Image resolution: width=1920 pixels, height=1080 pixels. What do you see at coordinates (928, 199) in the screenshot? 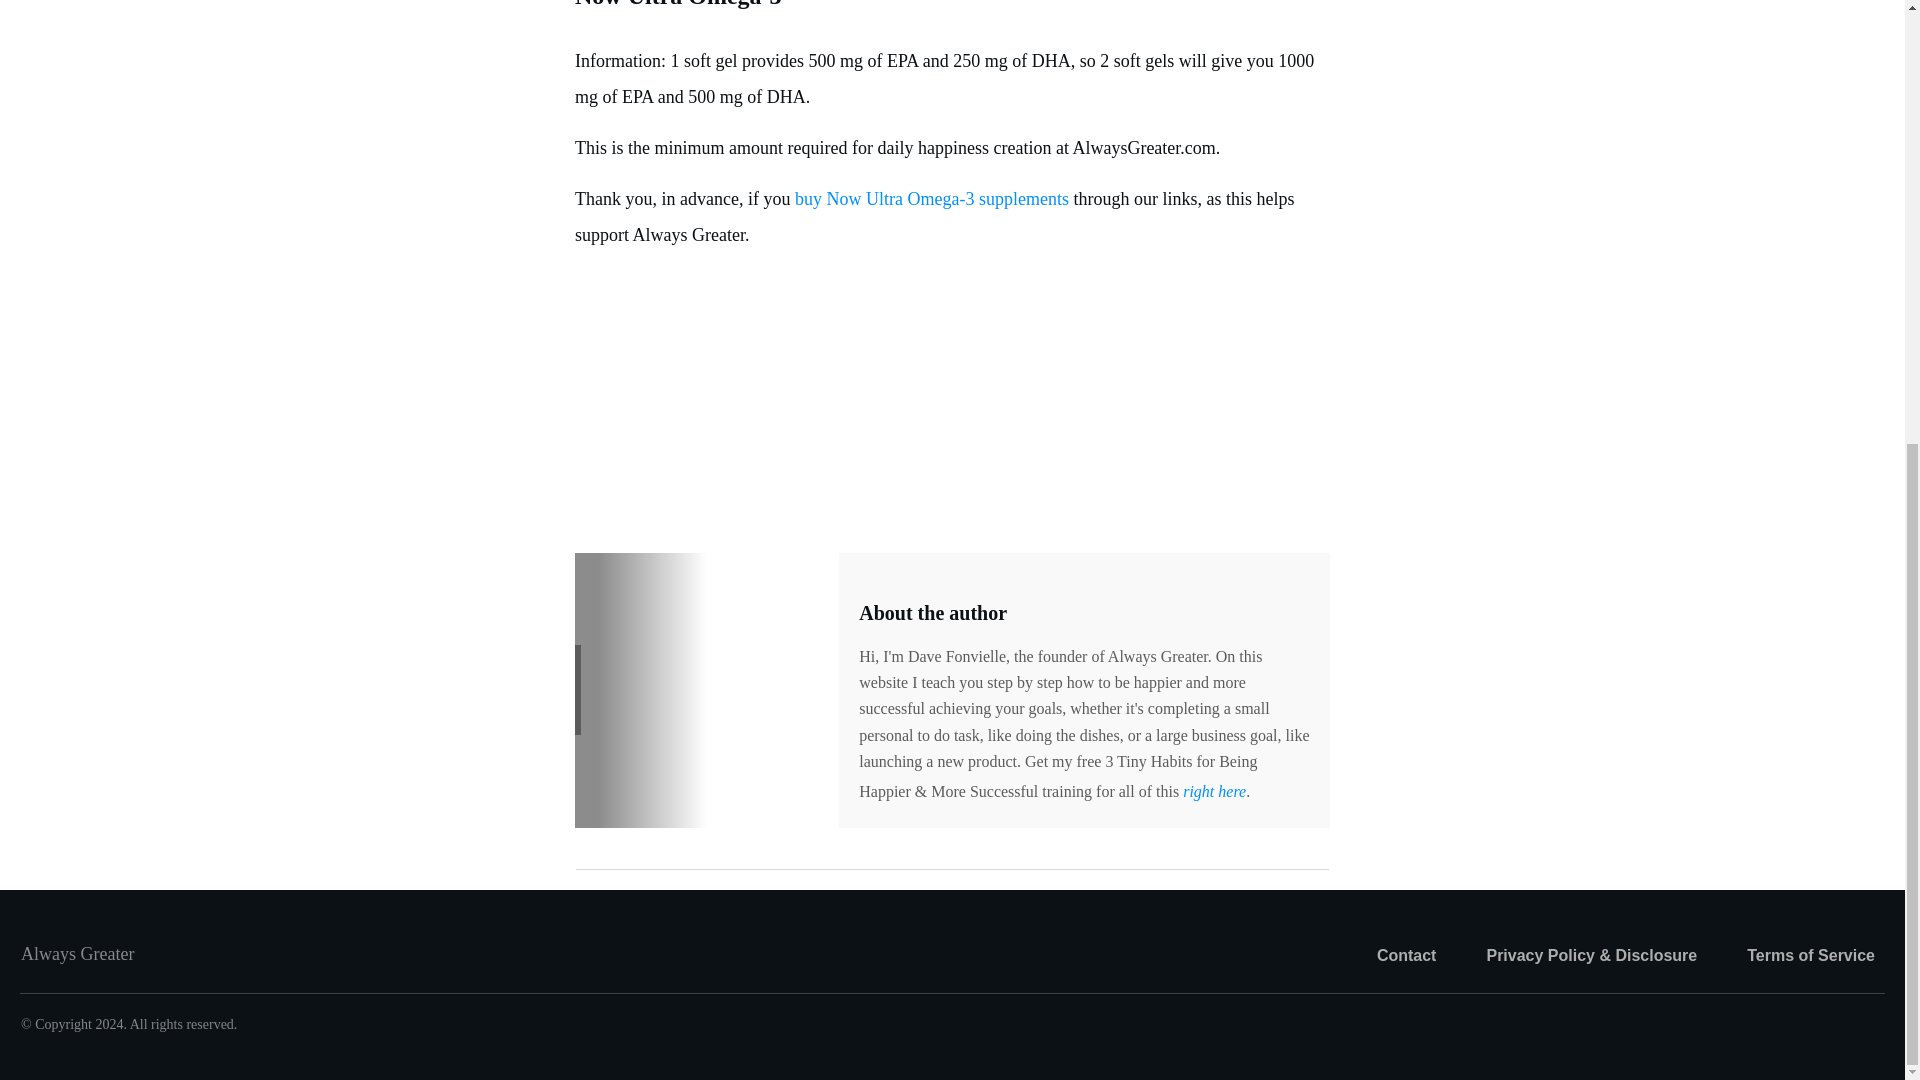
I see `buy Now Ultra Omega-3 supplements` at bounding box center [928, 199].